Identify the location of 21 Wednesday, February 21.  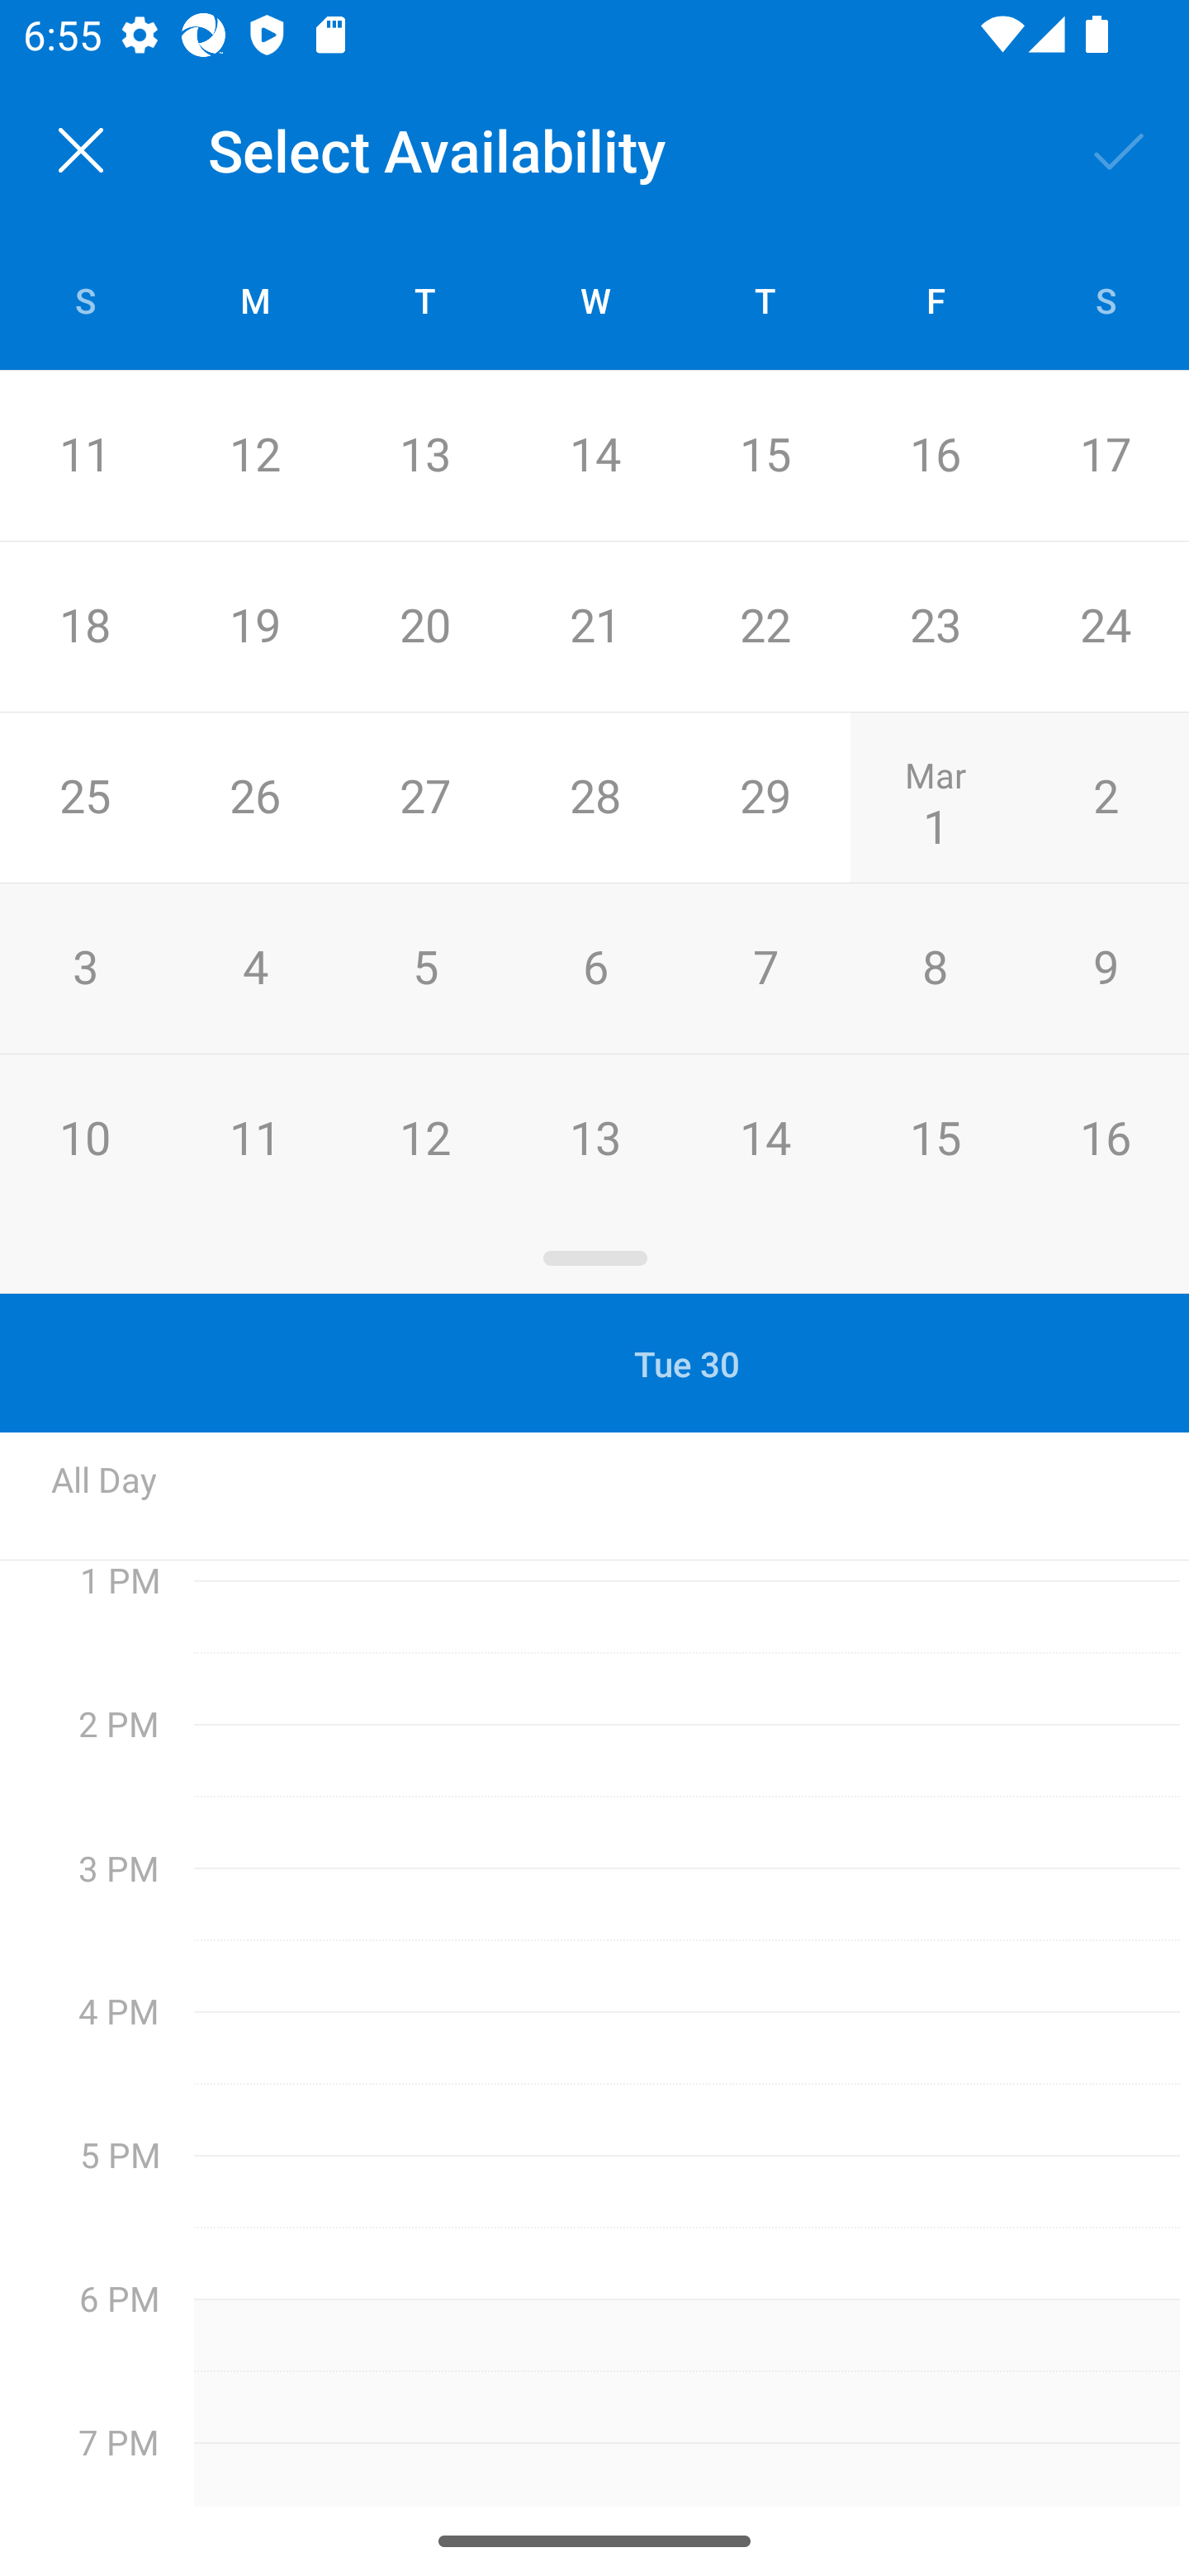
(594, 626).